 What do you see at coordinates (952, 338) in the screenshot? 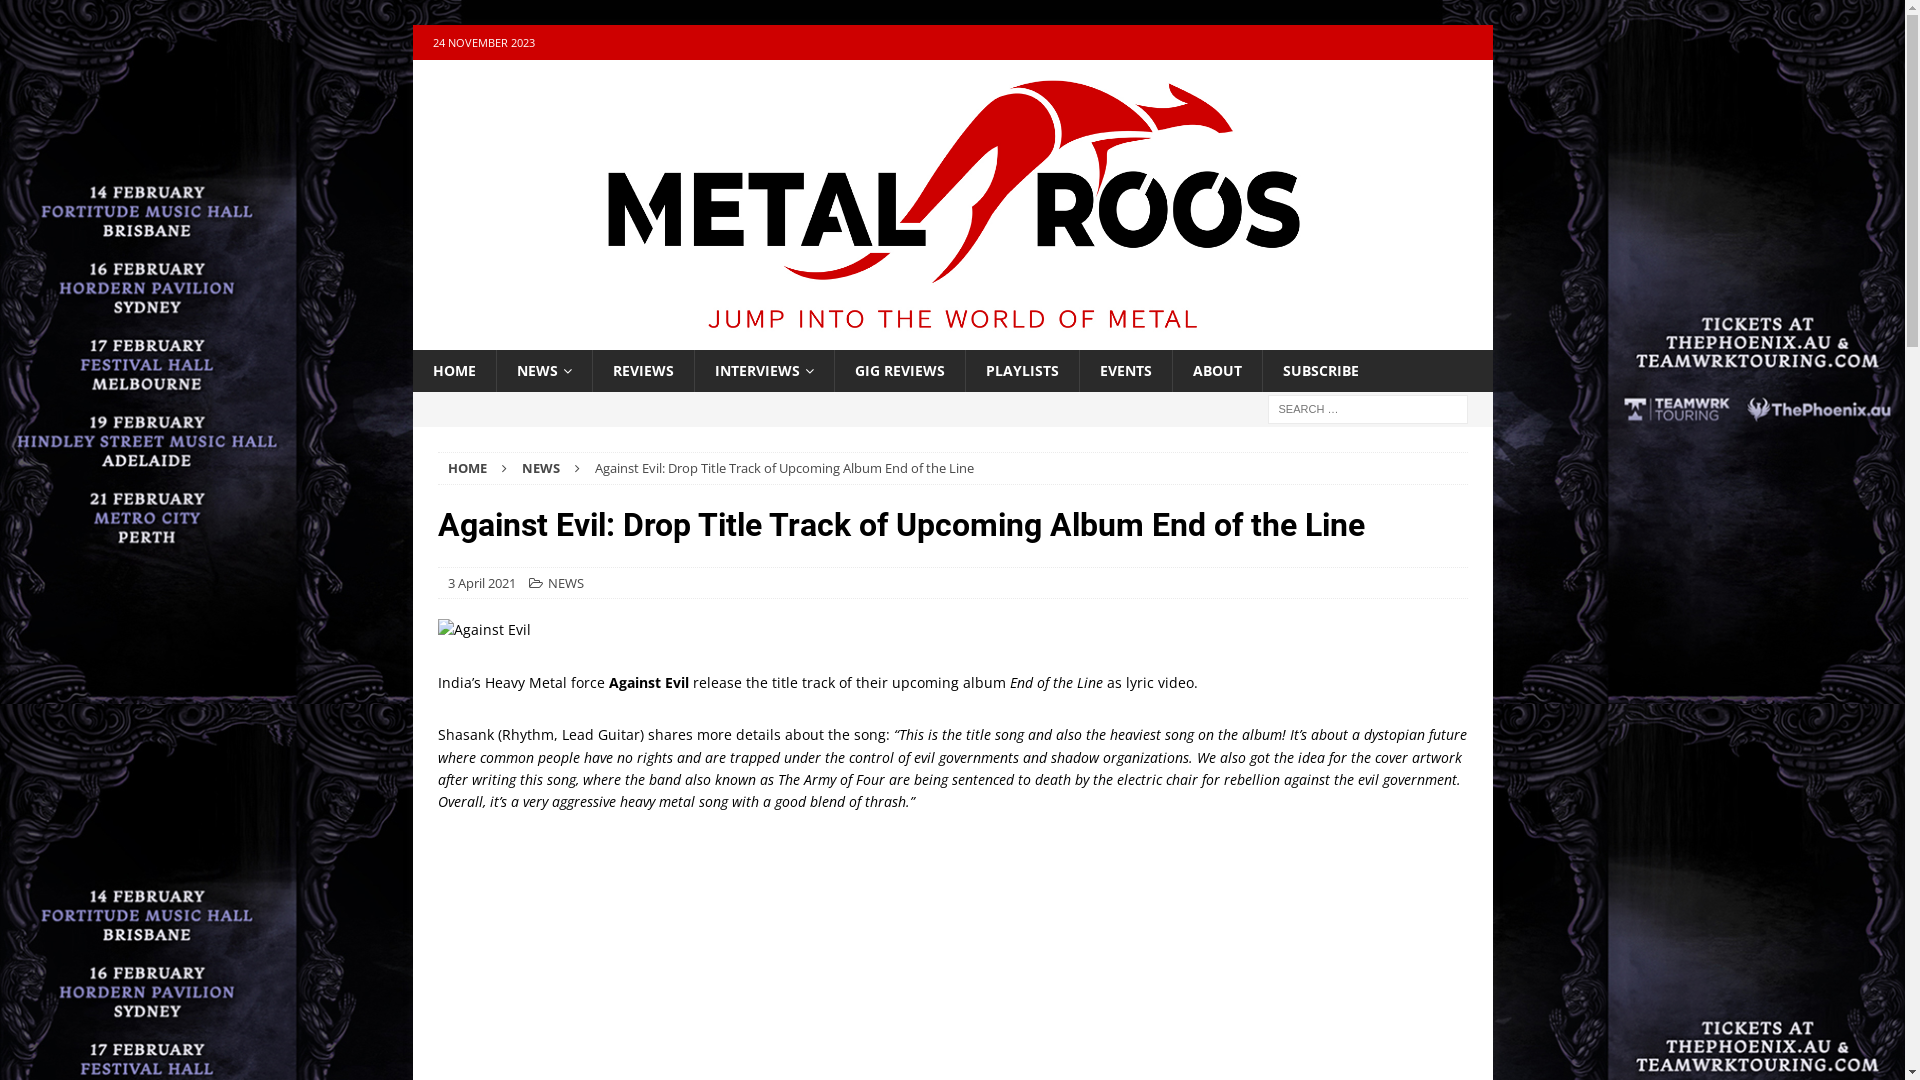
I see `Metal-Roos` at bounding box center [952, 338].